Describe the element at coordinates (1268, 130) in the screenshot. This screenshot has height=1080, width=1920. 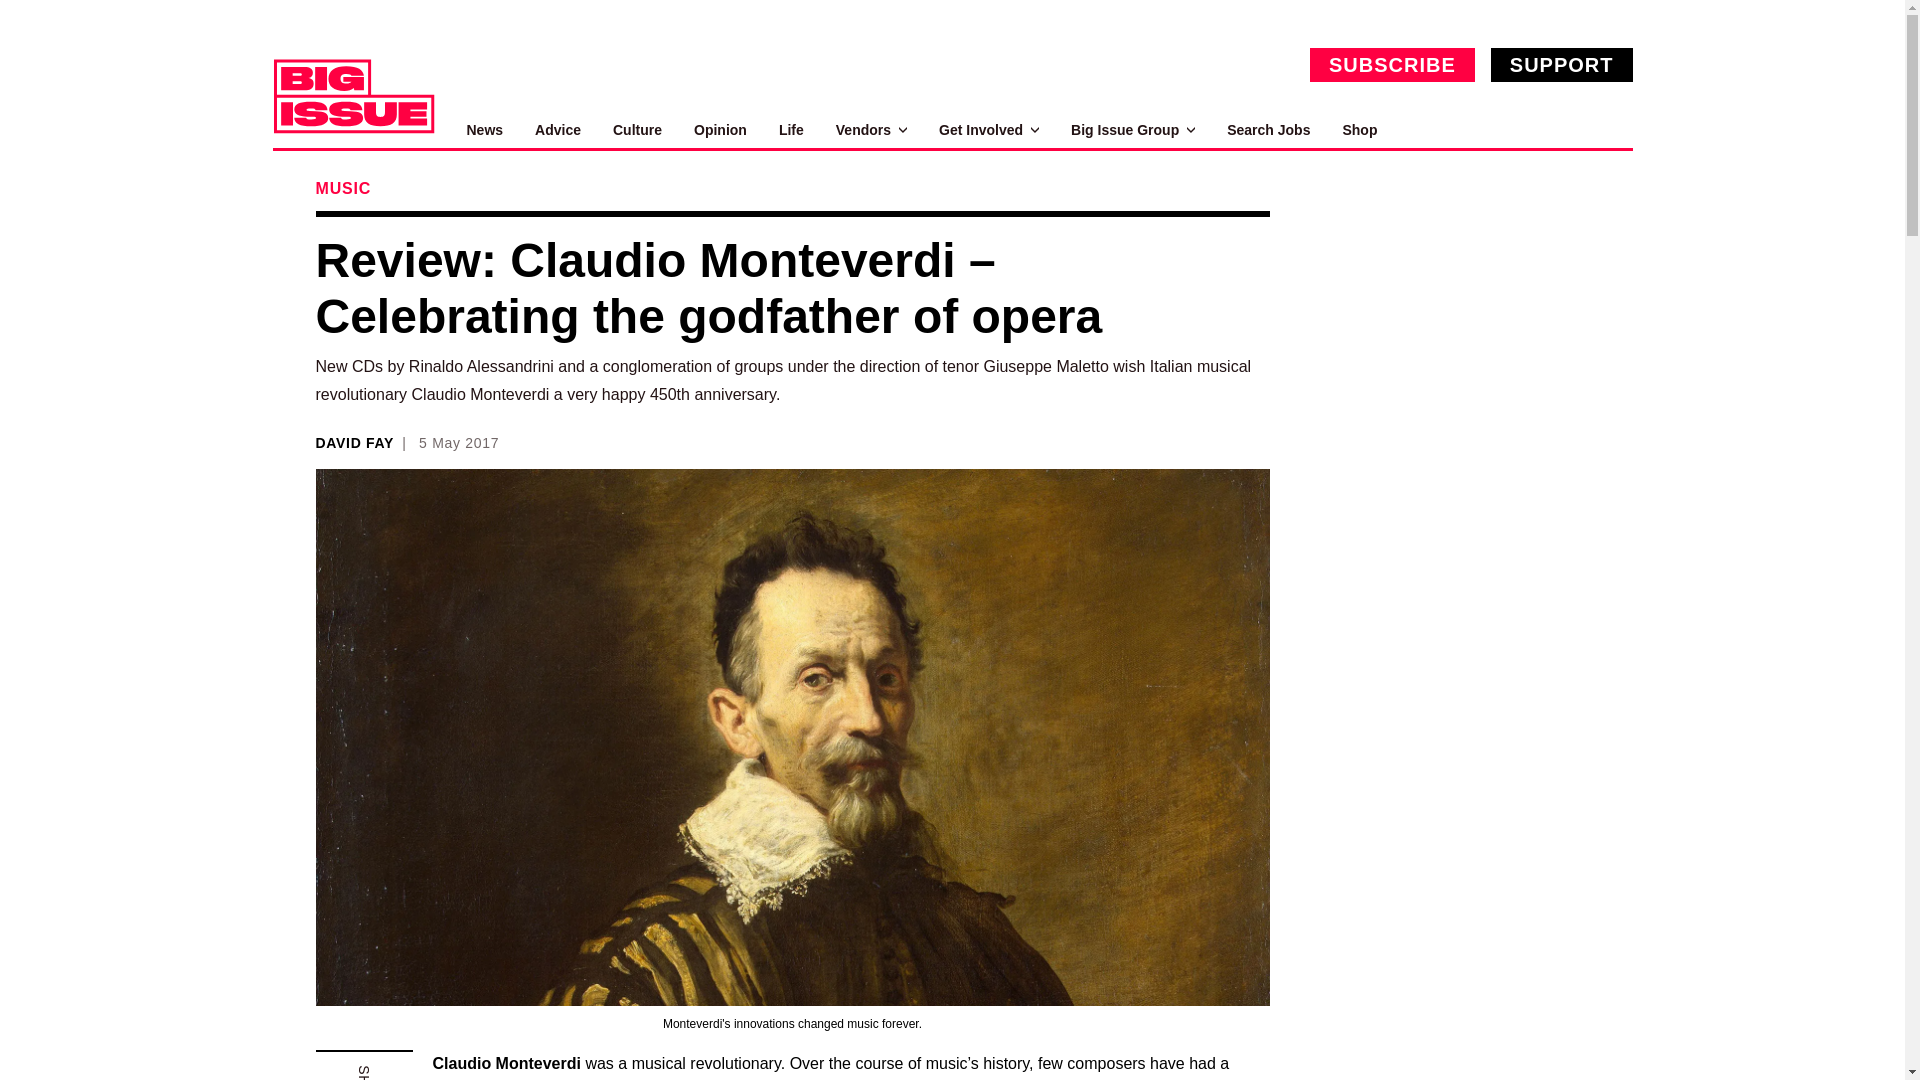
I see `Search Jobs` at that location.